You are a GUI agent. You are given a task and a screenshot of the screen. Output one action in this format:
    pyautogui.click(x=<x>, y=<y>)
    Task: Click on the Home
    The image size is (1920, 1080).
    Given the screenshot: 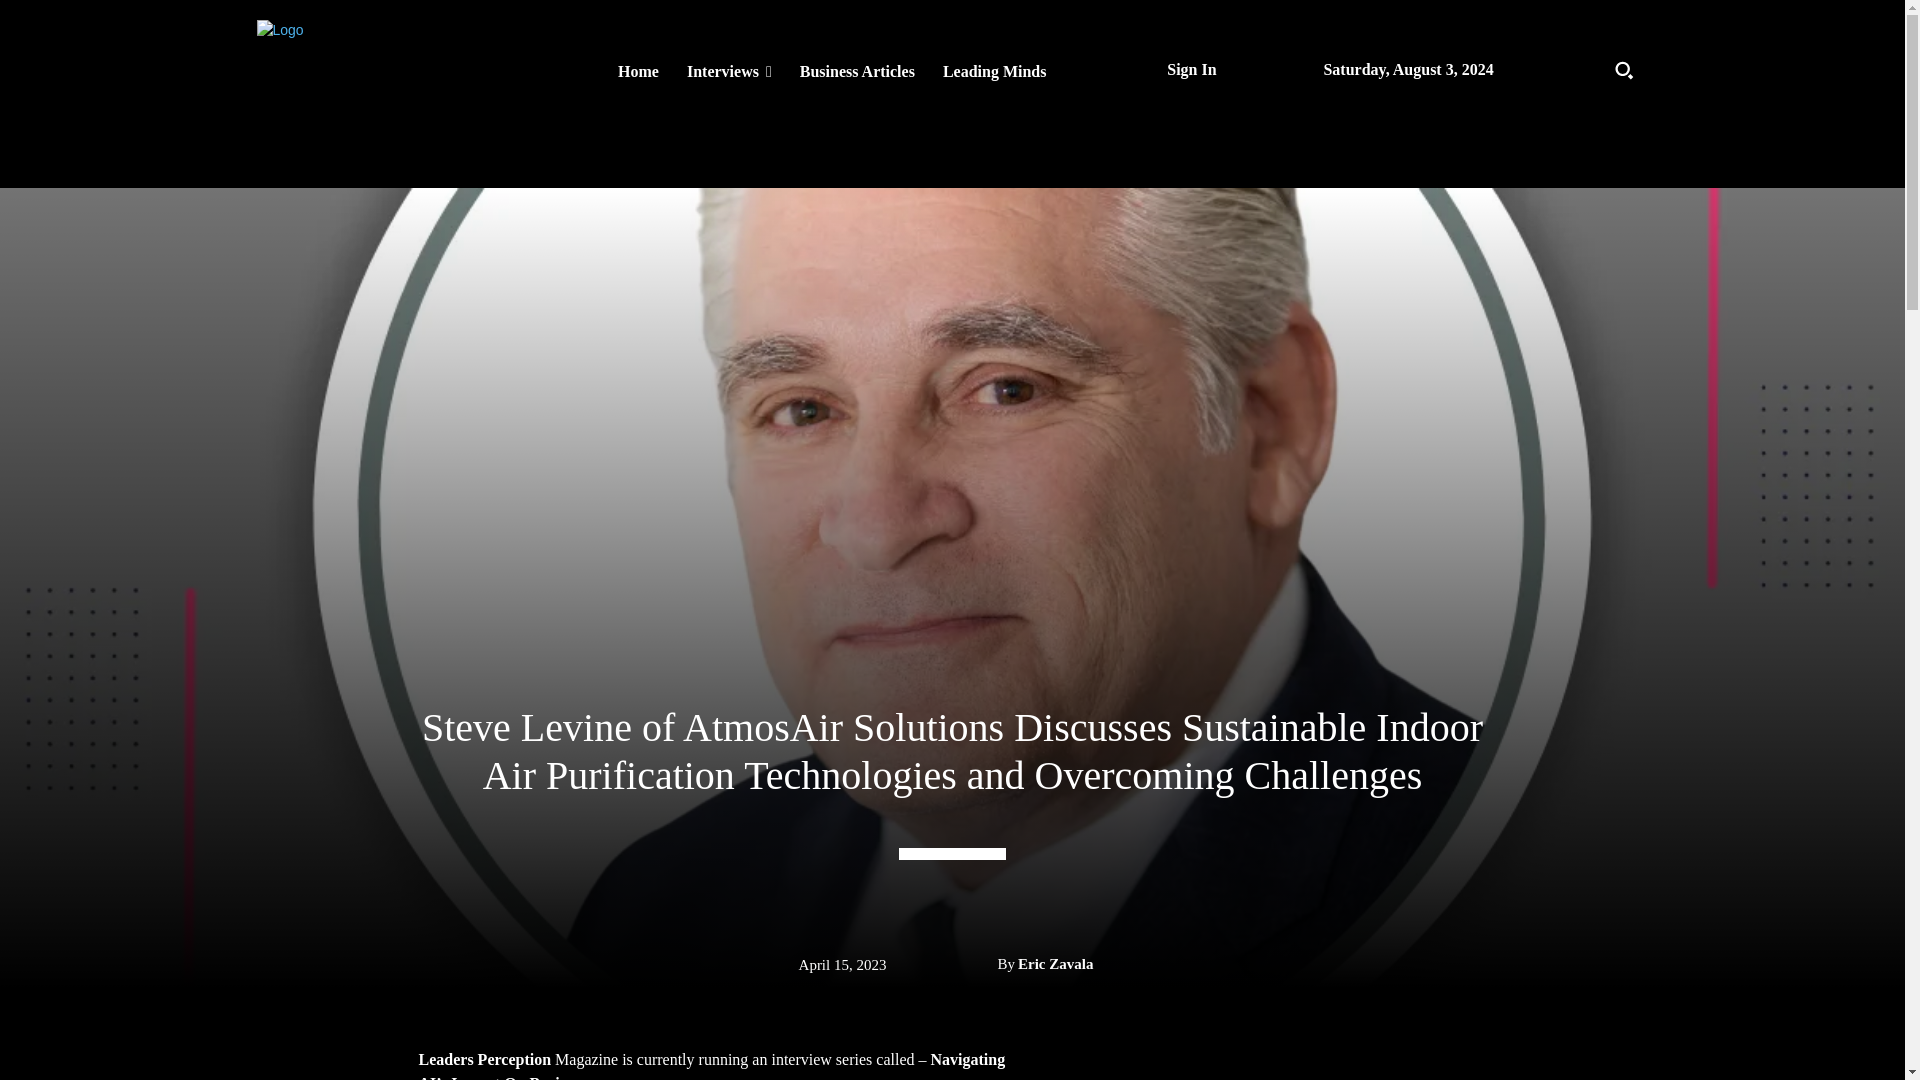 What is the action you would take?
    pyautogui.click(x=638, y=71)
    